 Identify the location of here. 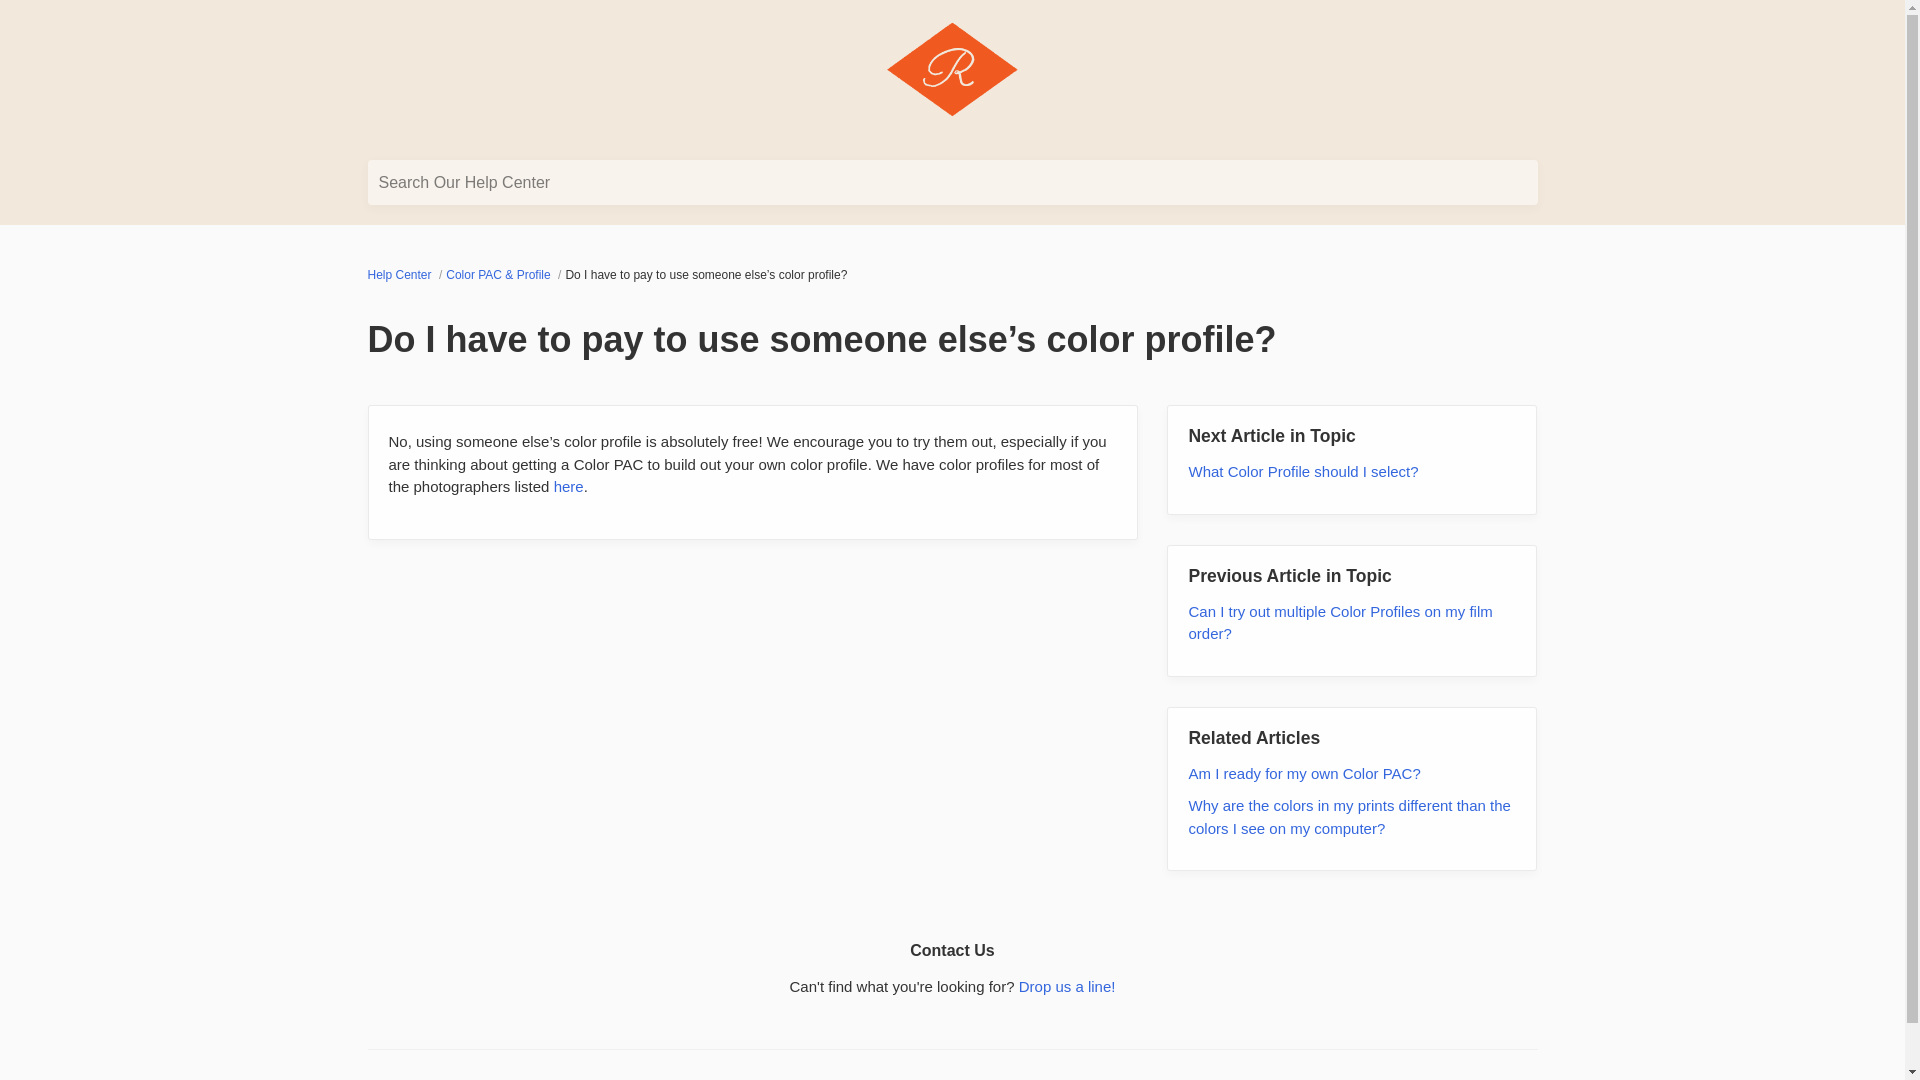
(568, 486).